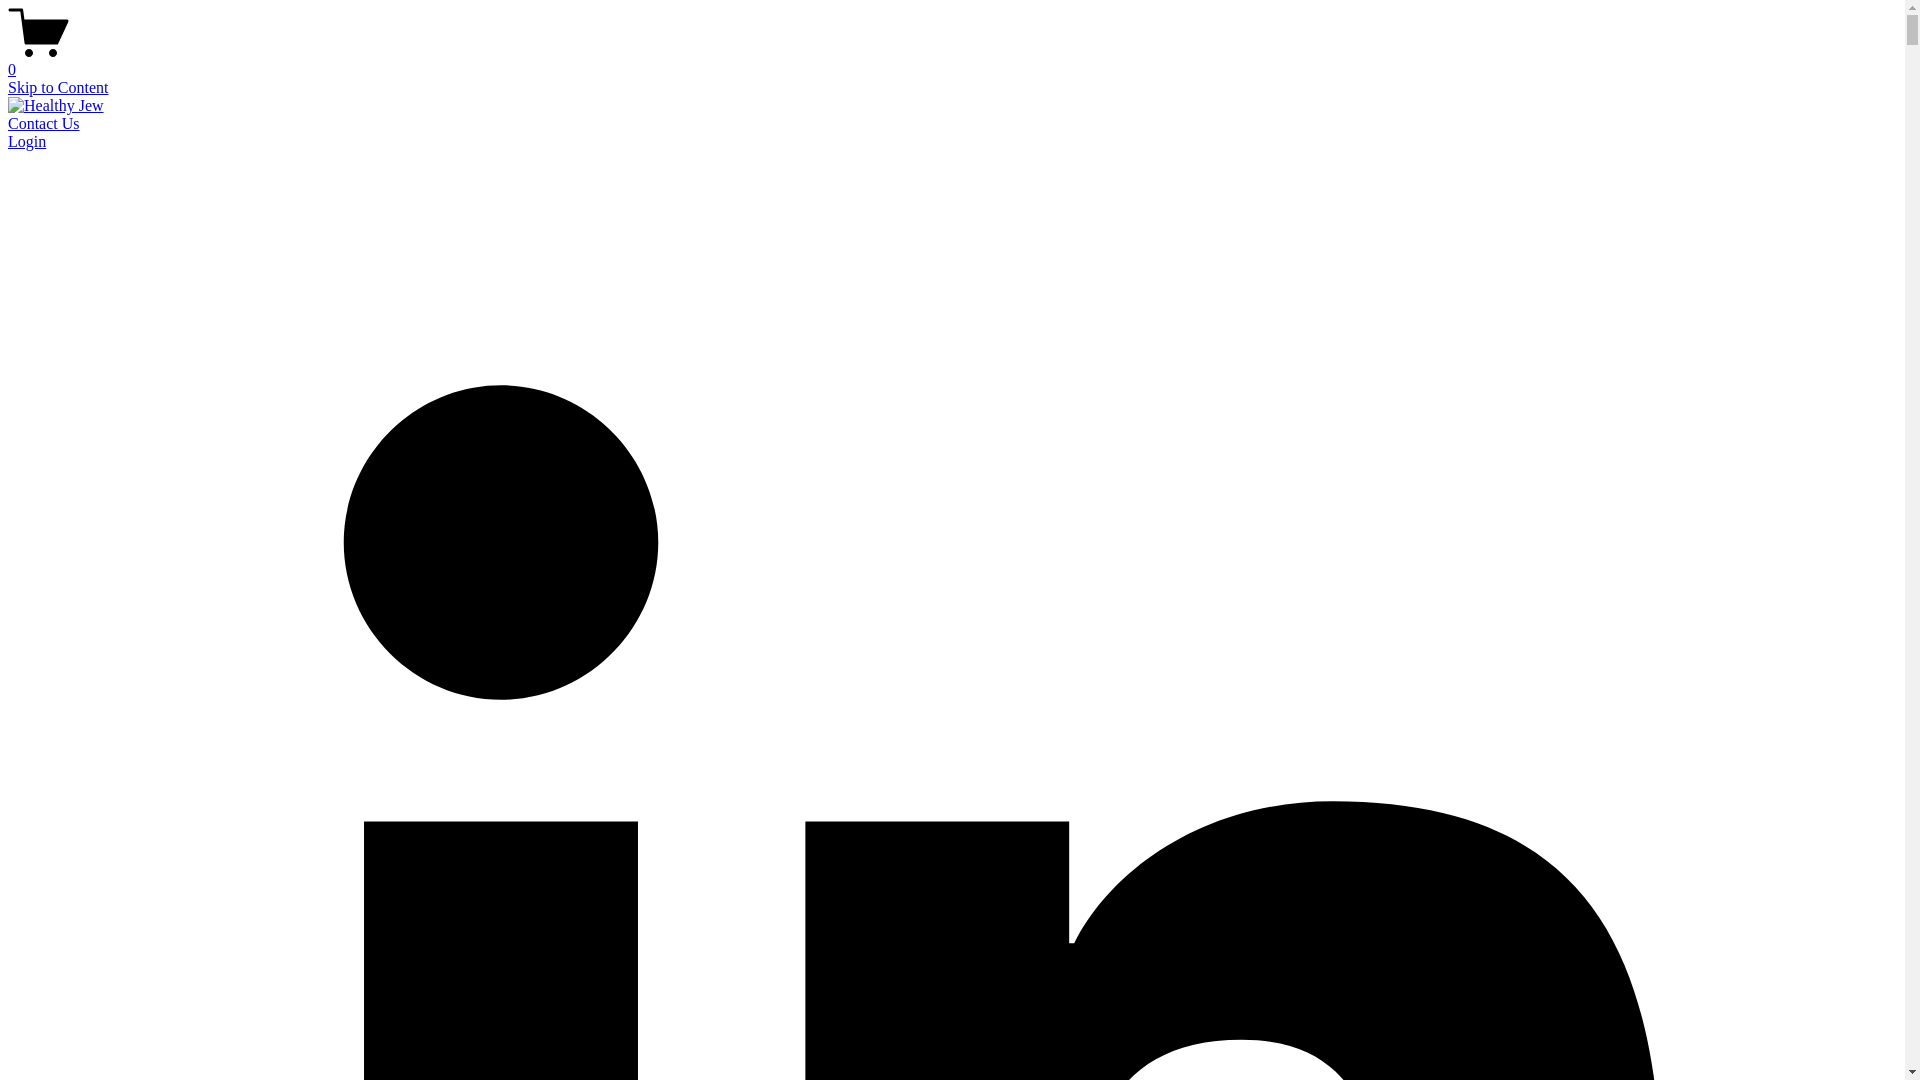 This screenshot has height=1080, width=1920. What do you see at coordinates (57, 87) in the screenshot?
I see `Skip to Content` at bounding box center [57, 87].